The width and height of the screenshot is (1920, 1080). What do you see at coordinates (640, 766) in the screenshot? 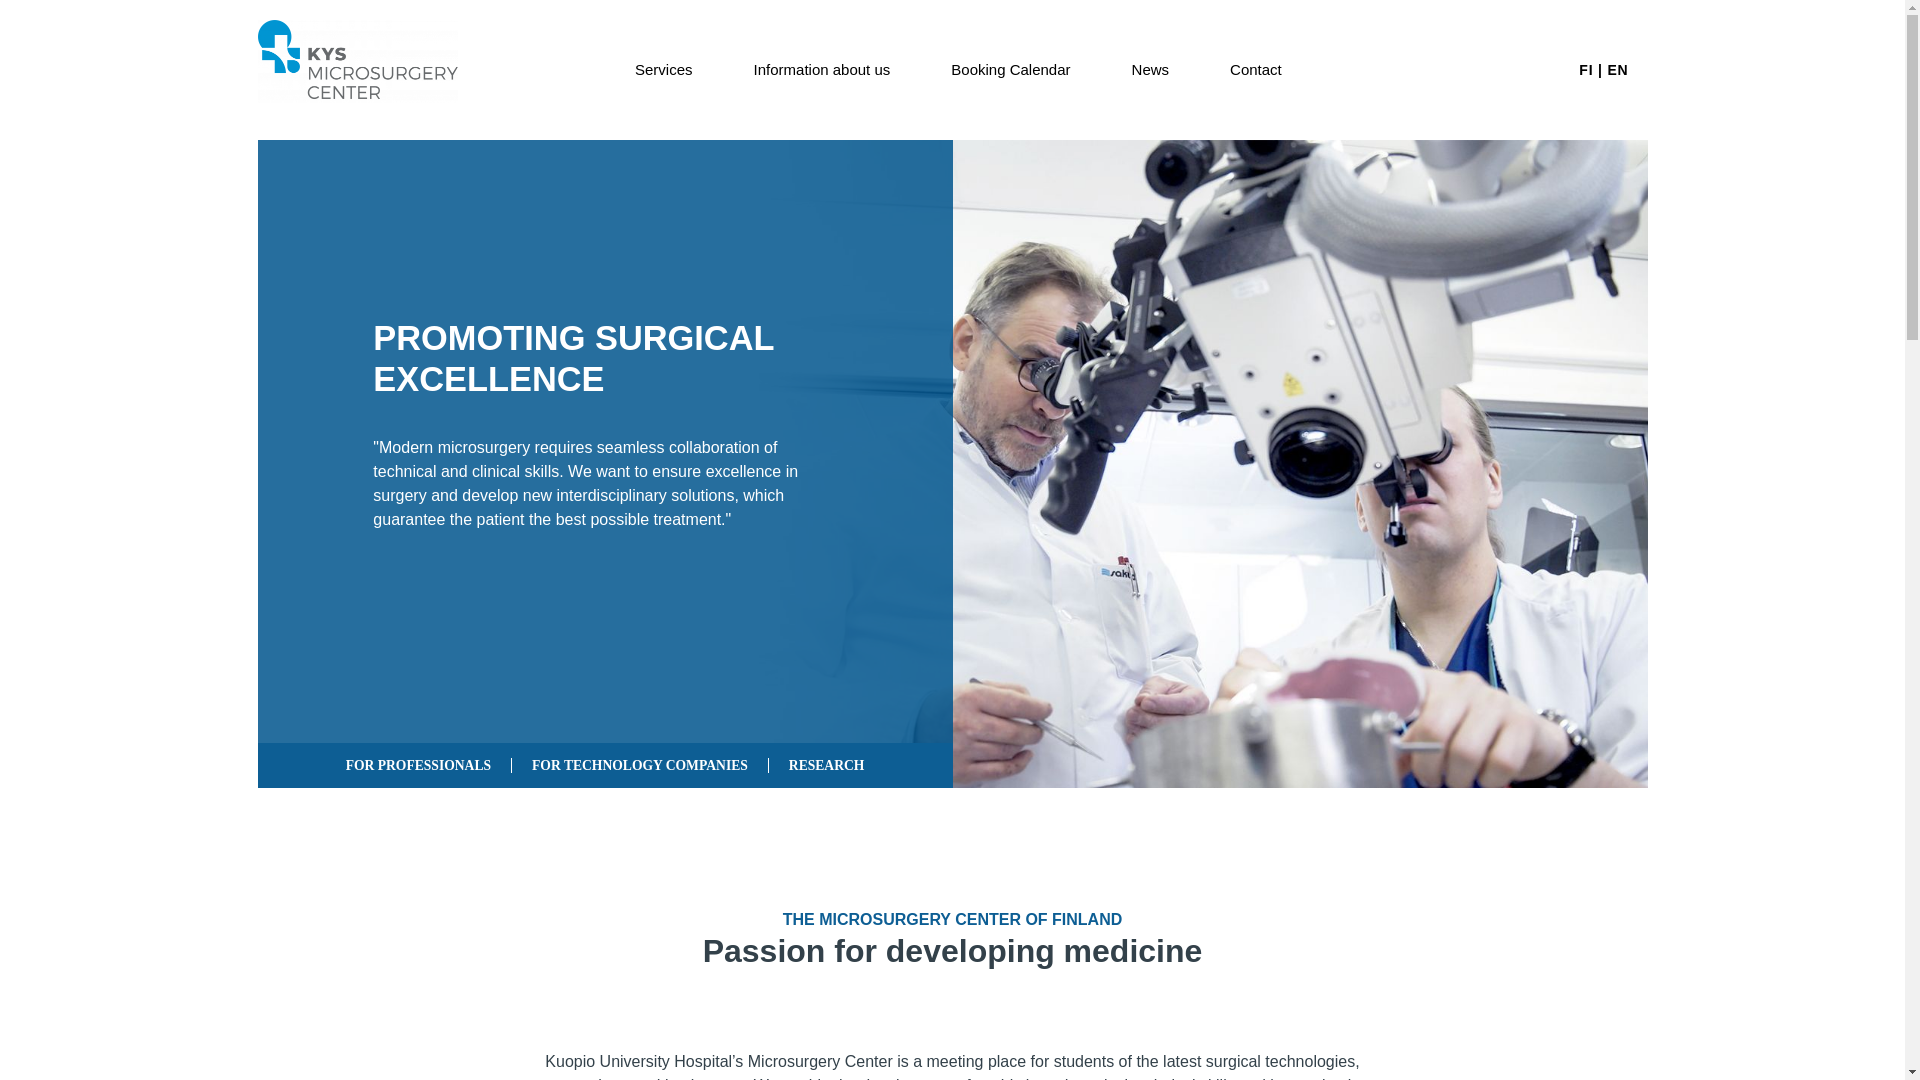
I see `FOR TECHNOLOGY COMPANIES` at bounding box center [640, 766].